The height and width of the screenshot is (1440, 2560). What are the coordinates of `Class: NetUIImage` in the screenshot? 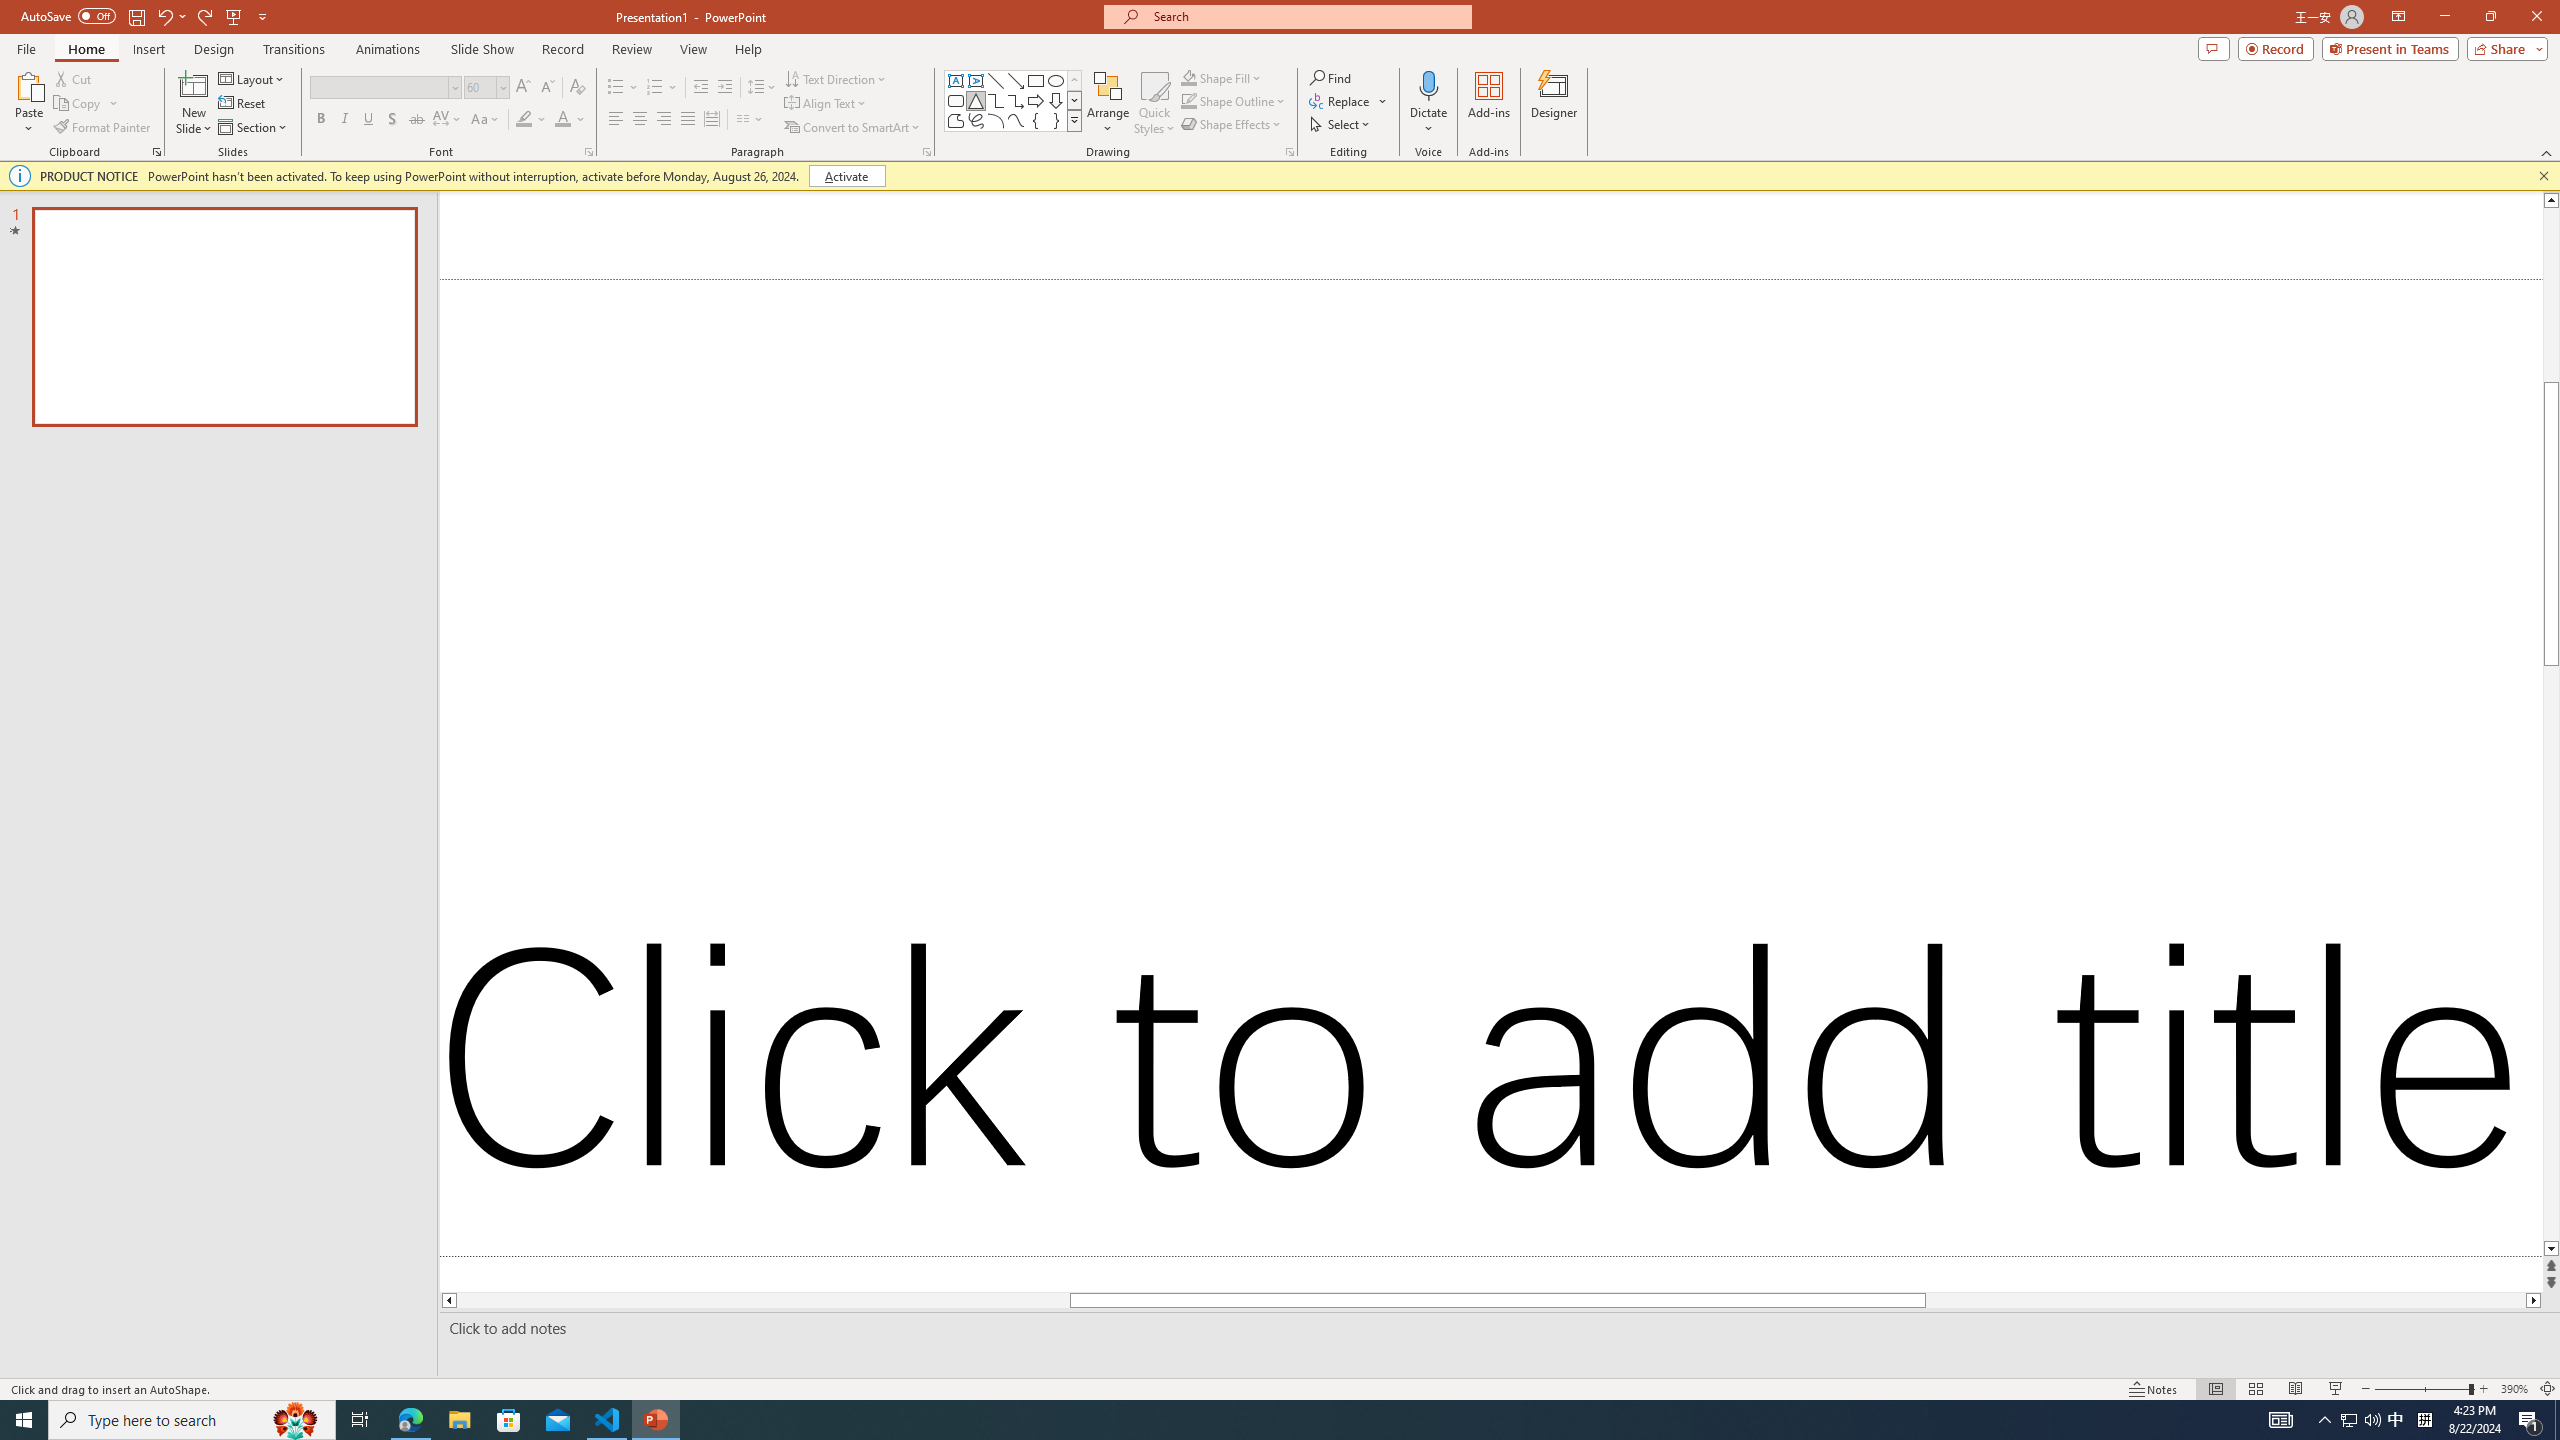 It's located at (1074, 120).